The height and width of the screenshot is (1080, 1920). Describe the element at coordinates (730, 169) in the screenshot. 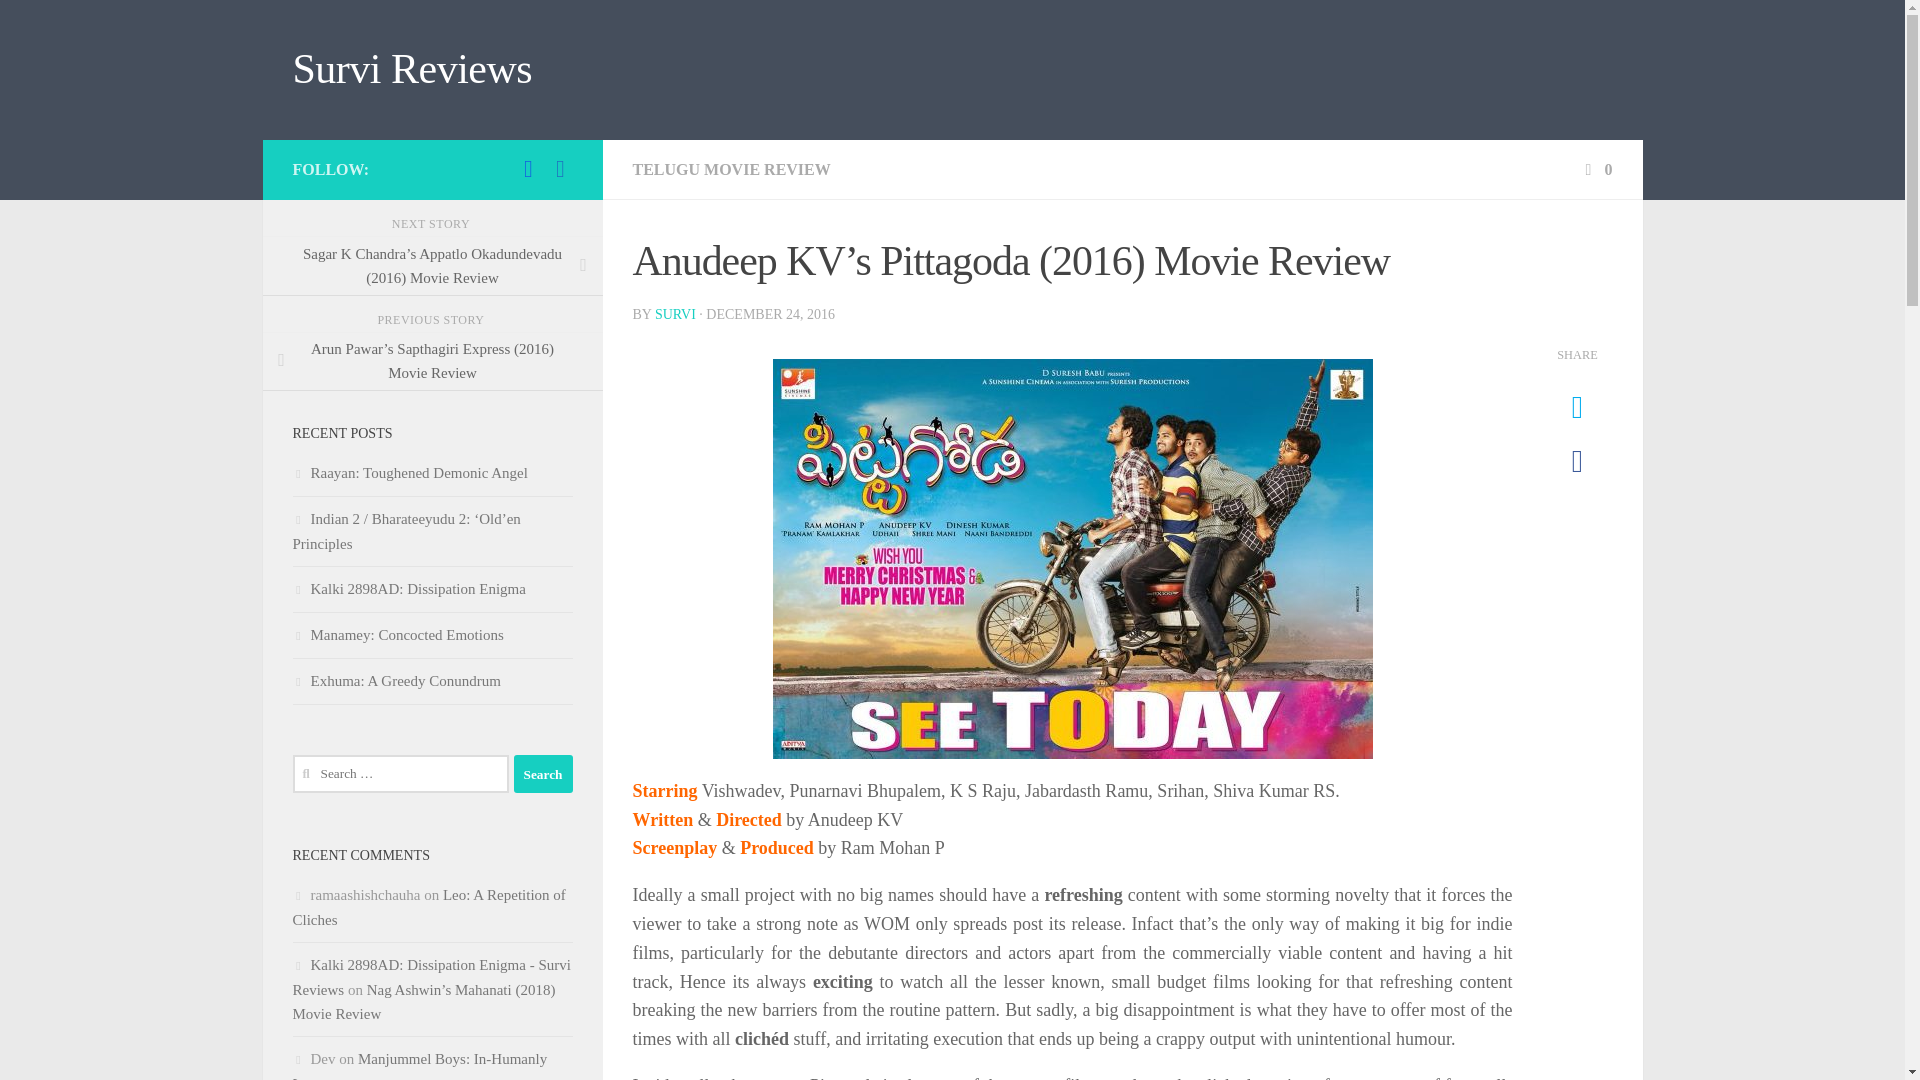

I see `TELUGU MOVIE REVIEW` at that location.